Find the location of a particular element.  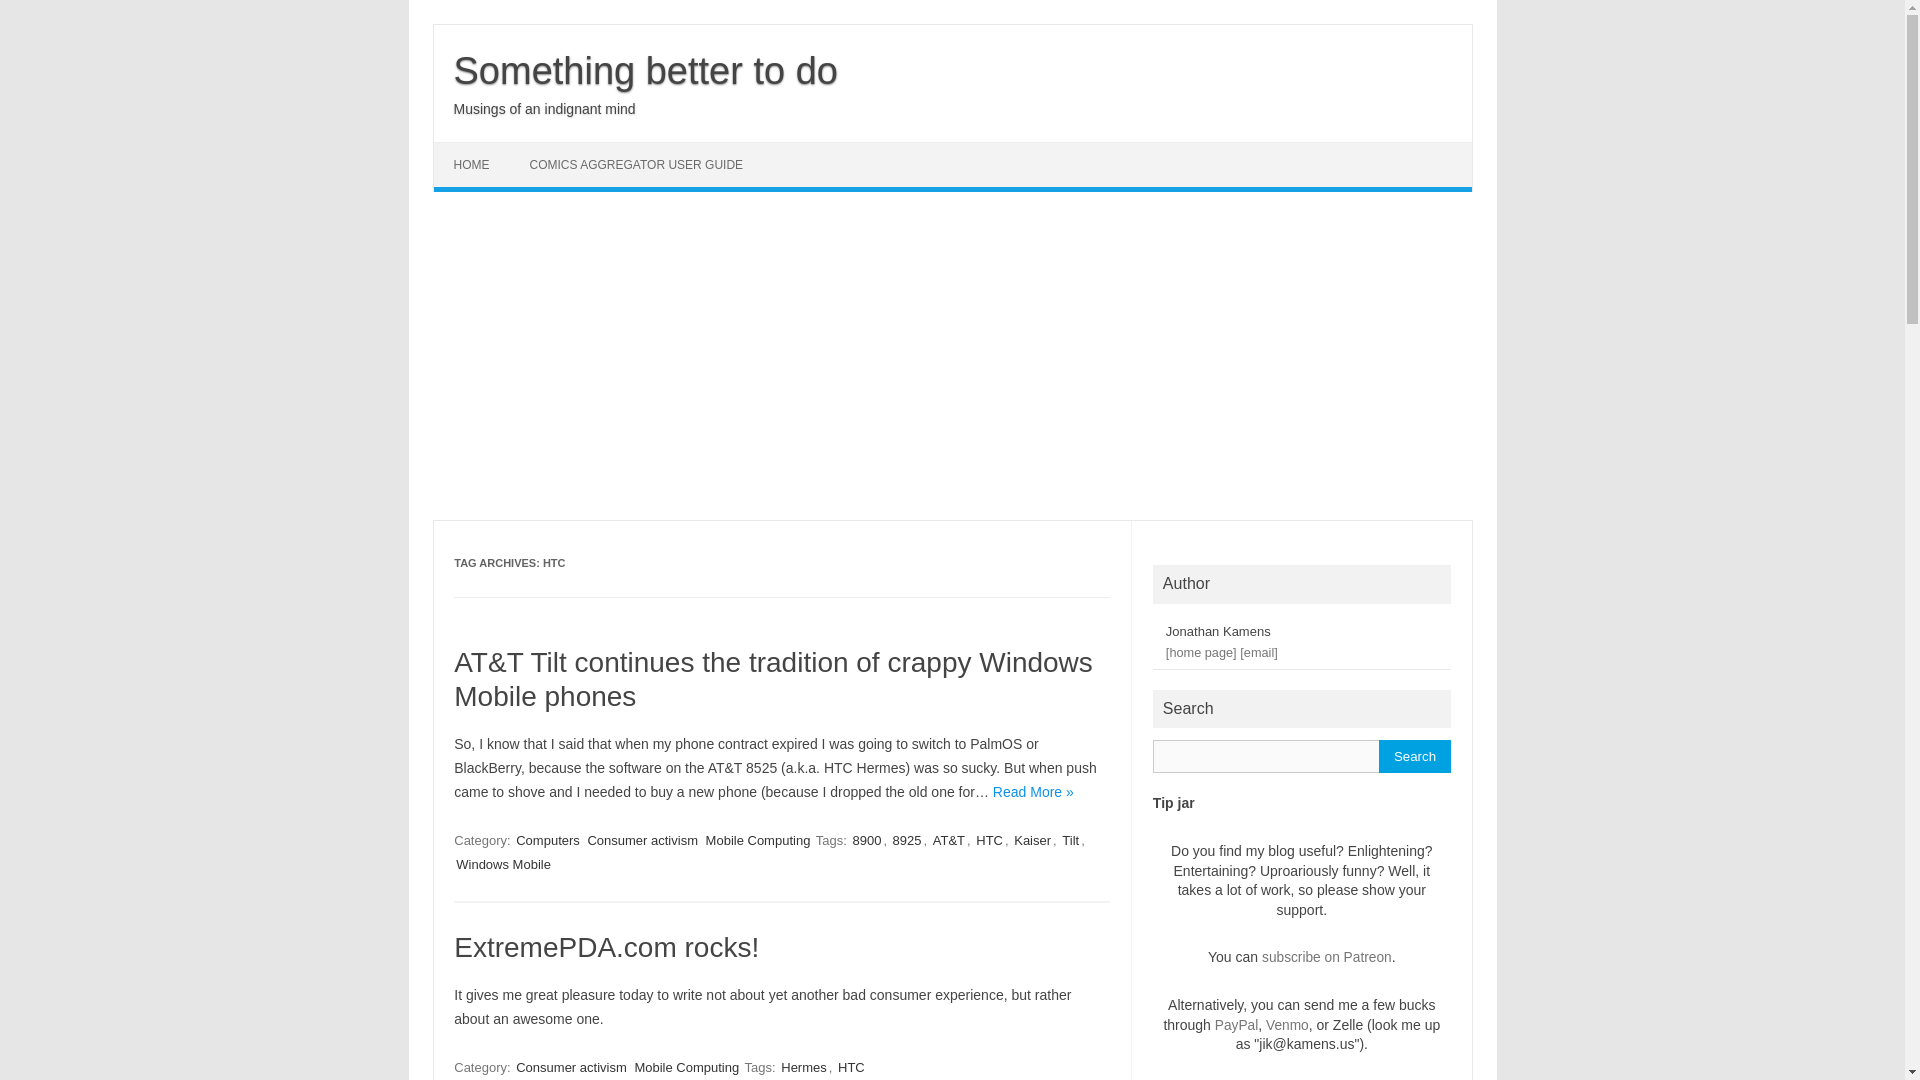

Kaiser is located at coordinates (1032, 840).